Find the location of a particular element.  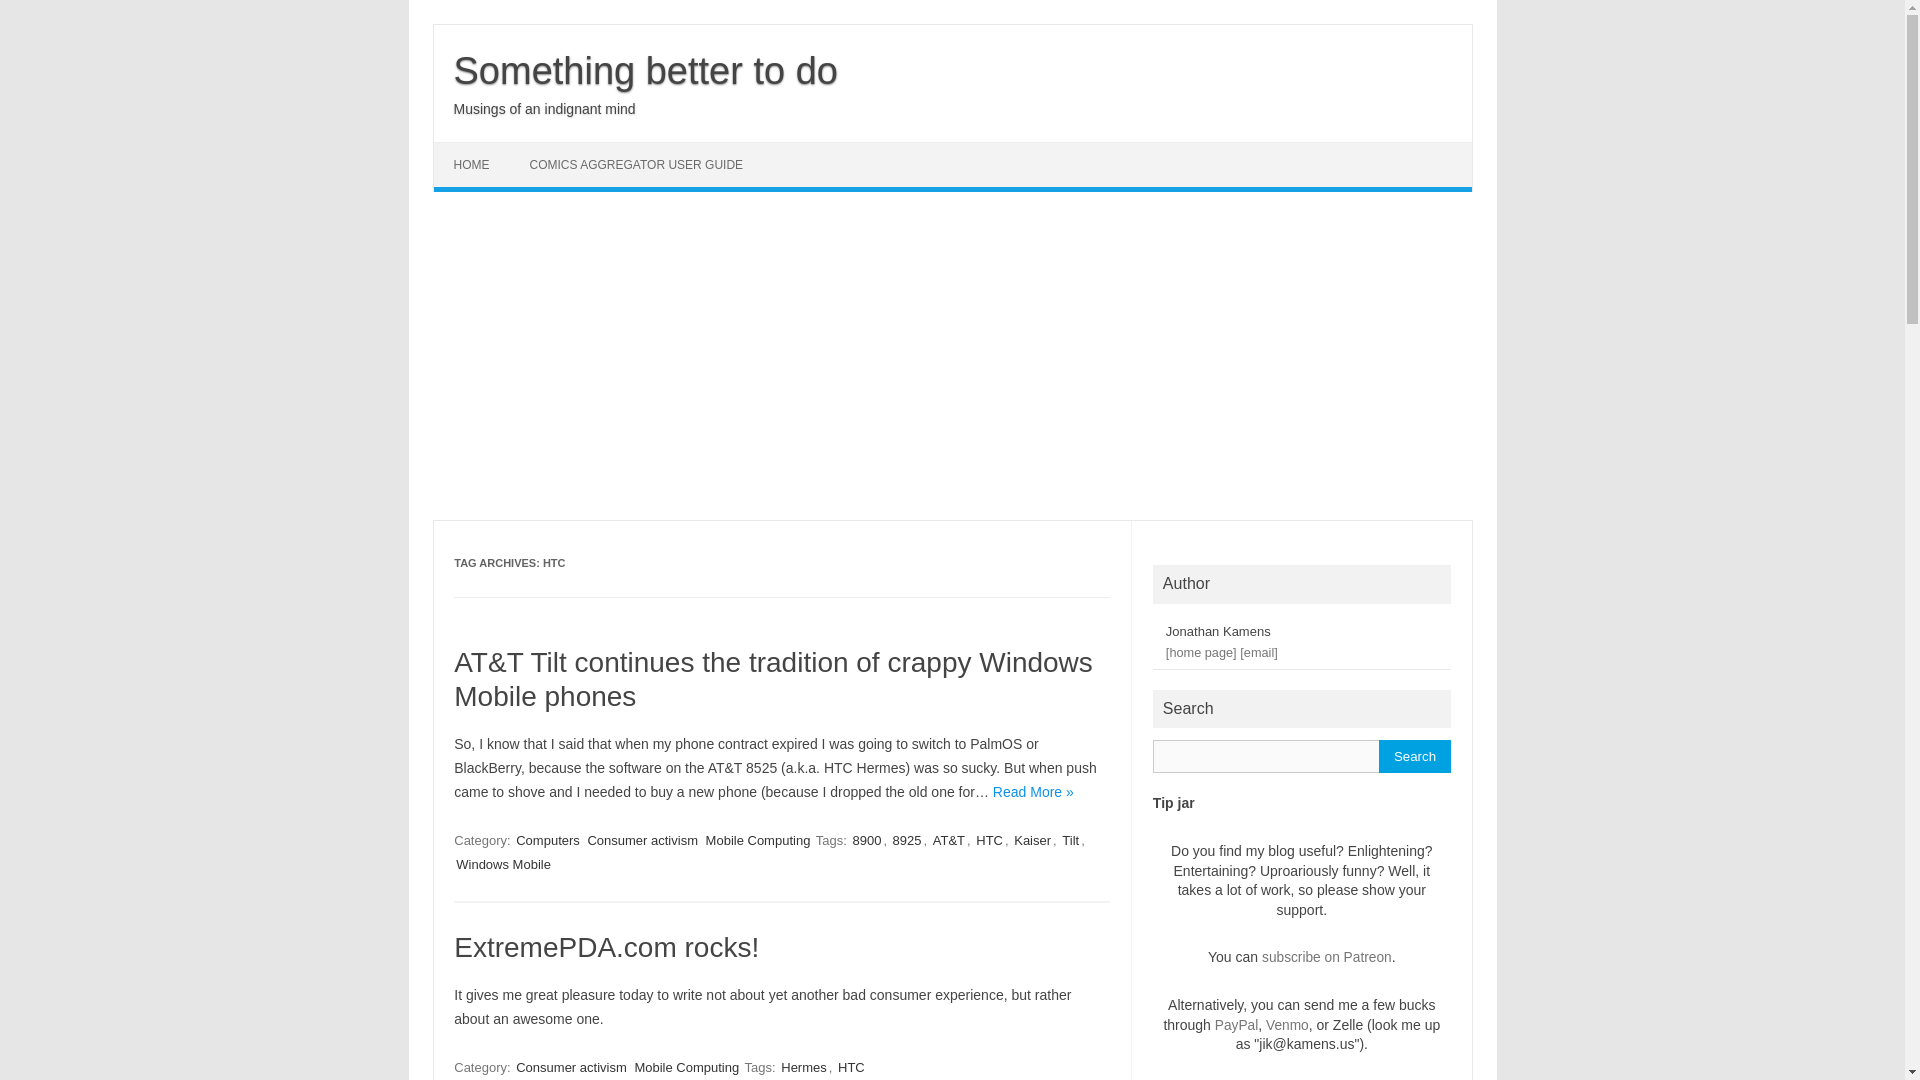

Kaiser is located at coordinates (1032, 840).